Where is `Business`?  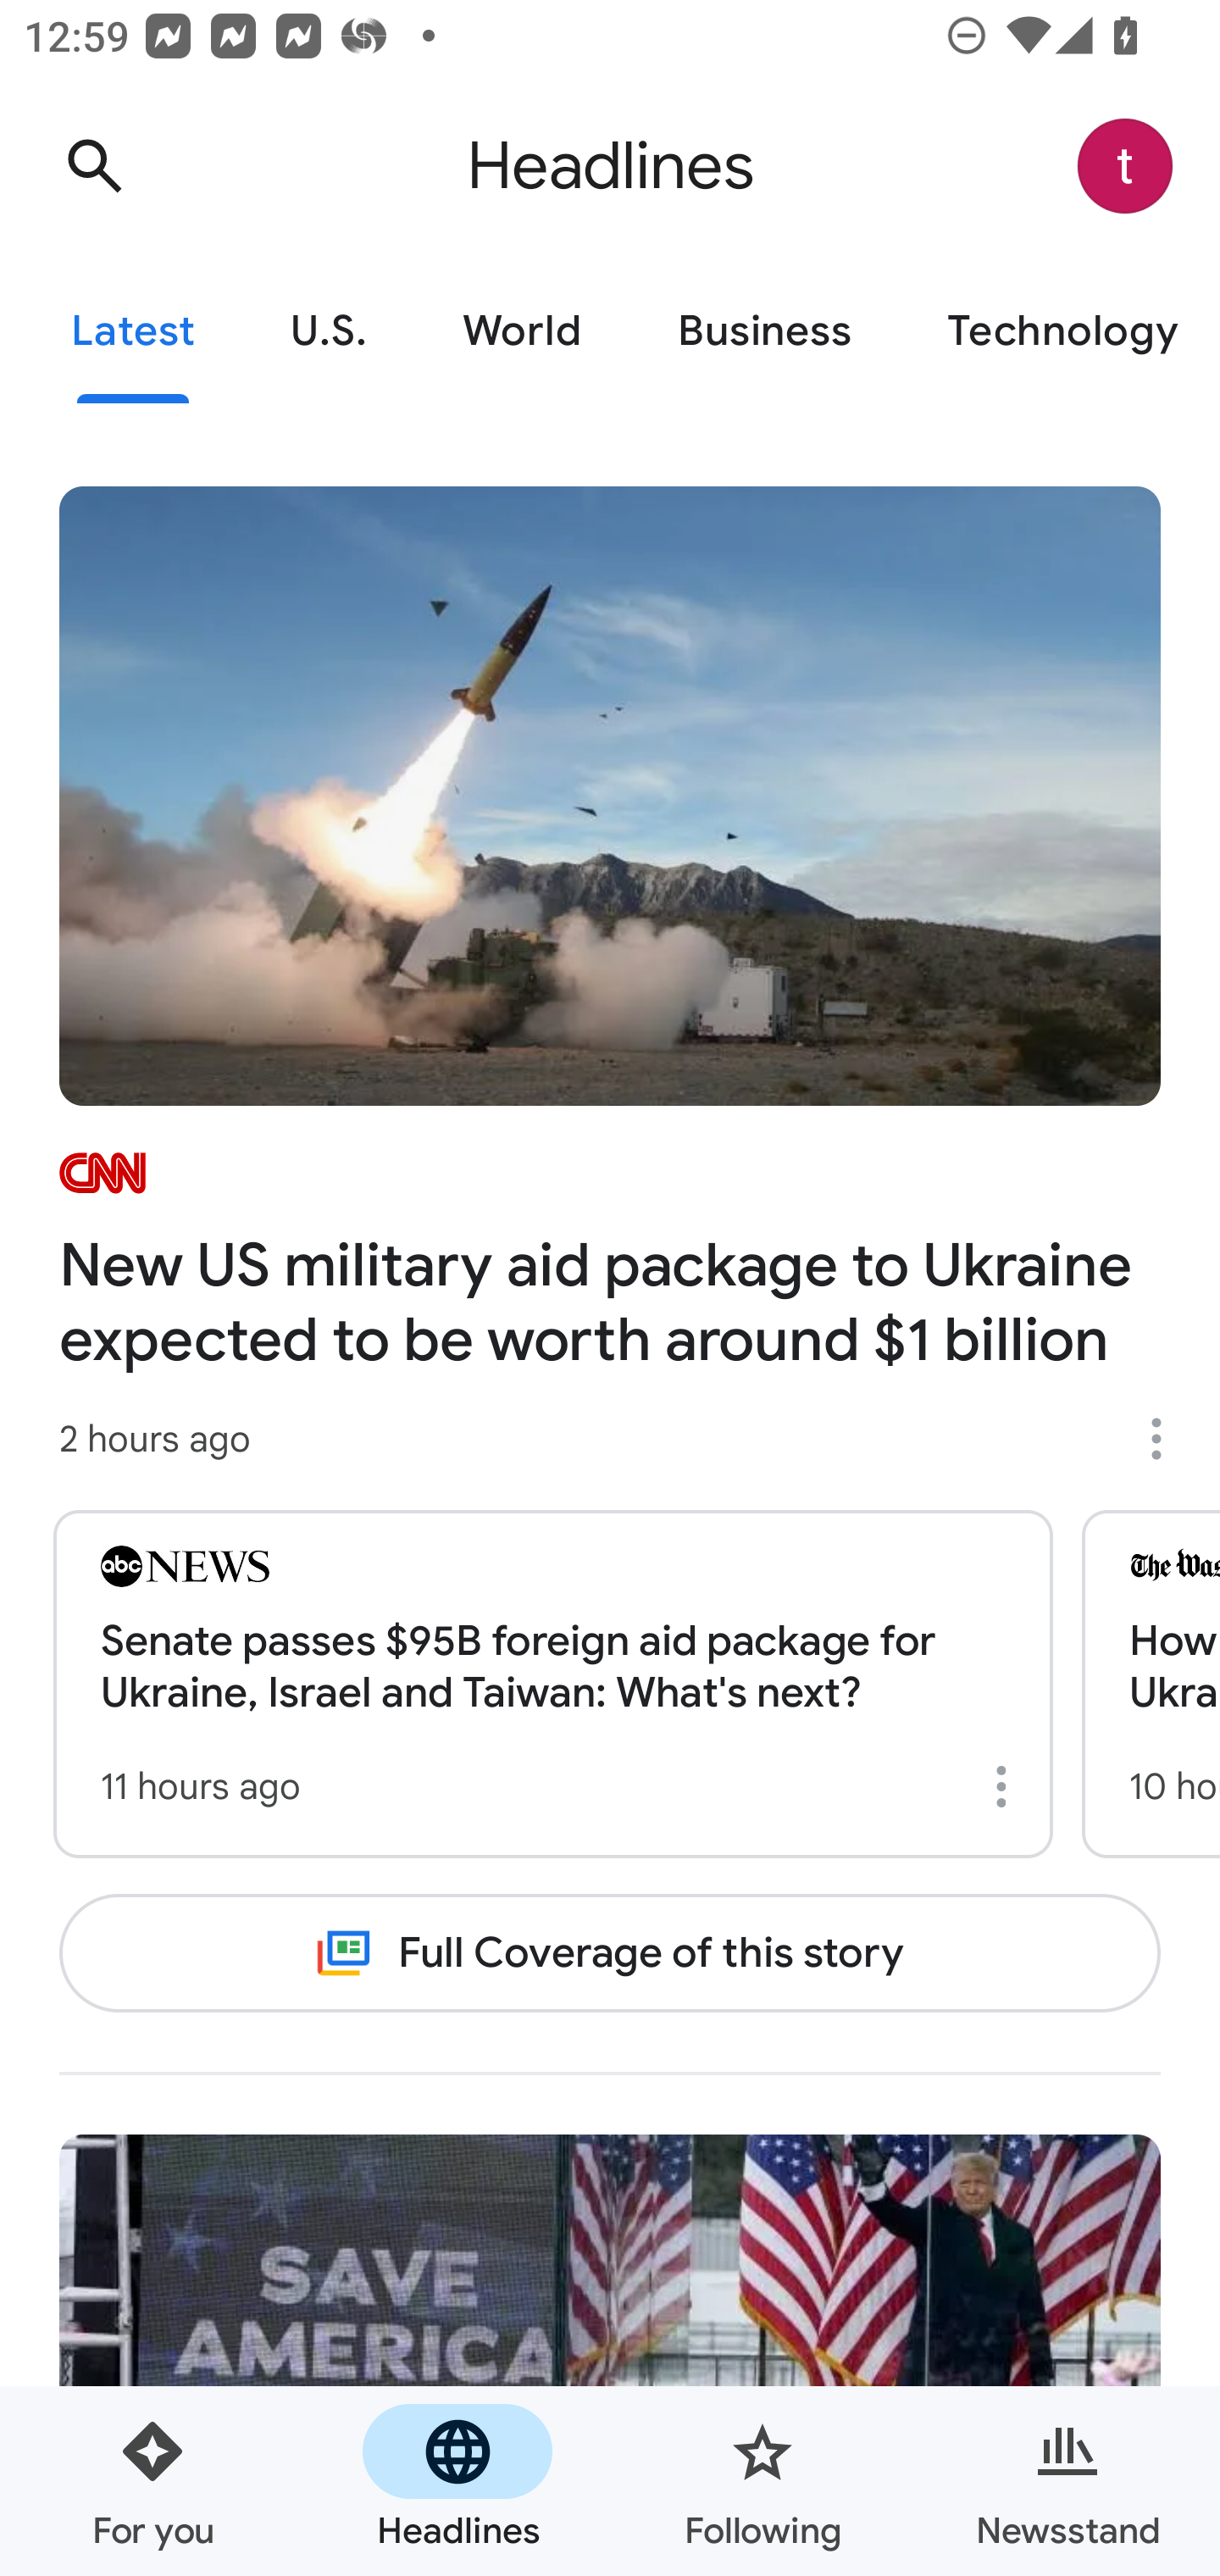 Business is located at coordinates (764, 332).